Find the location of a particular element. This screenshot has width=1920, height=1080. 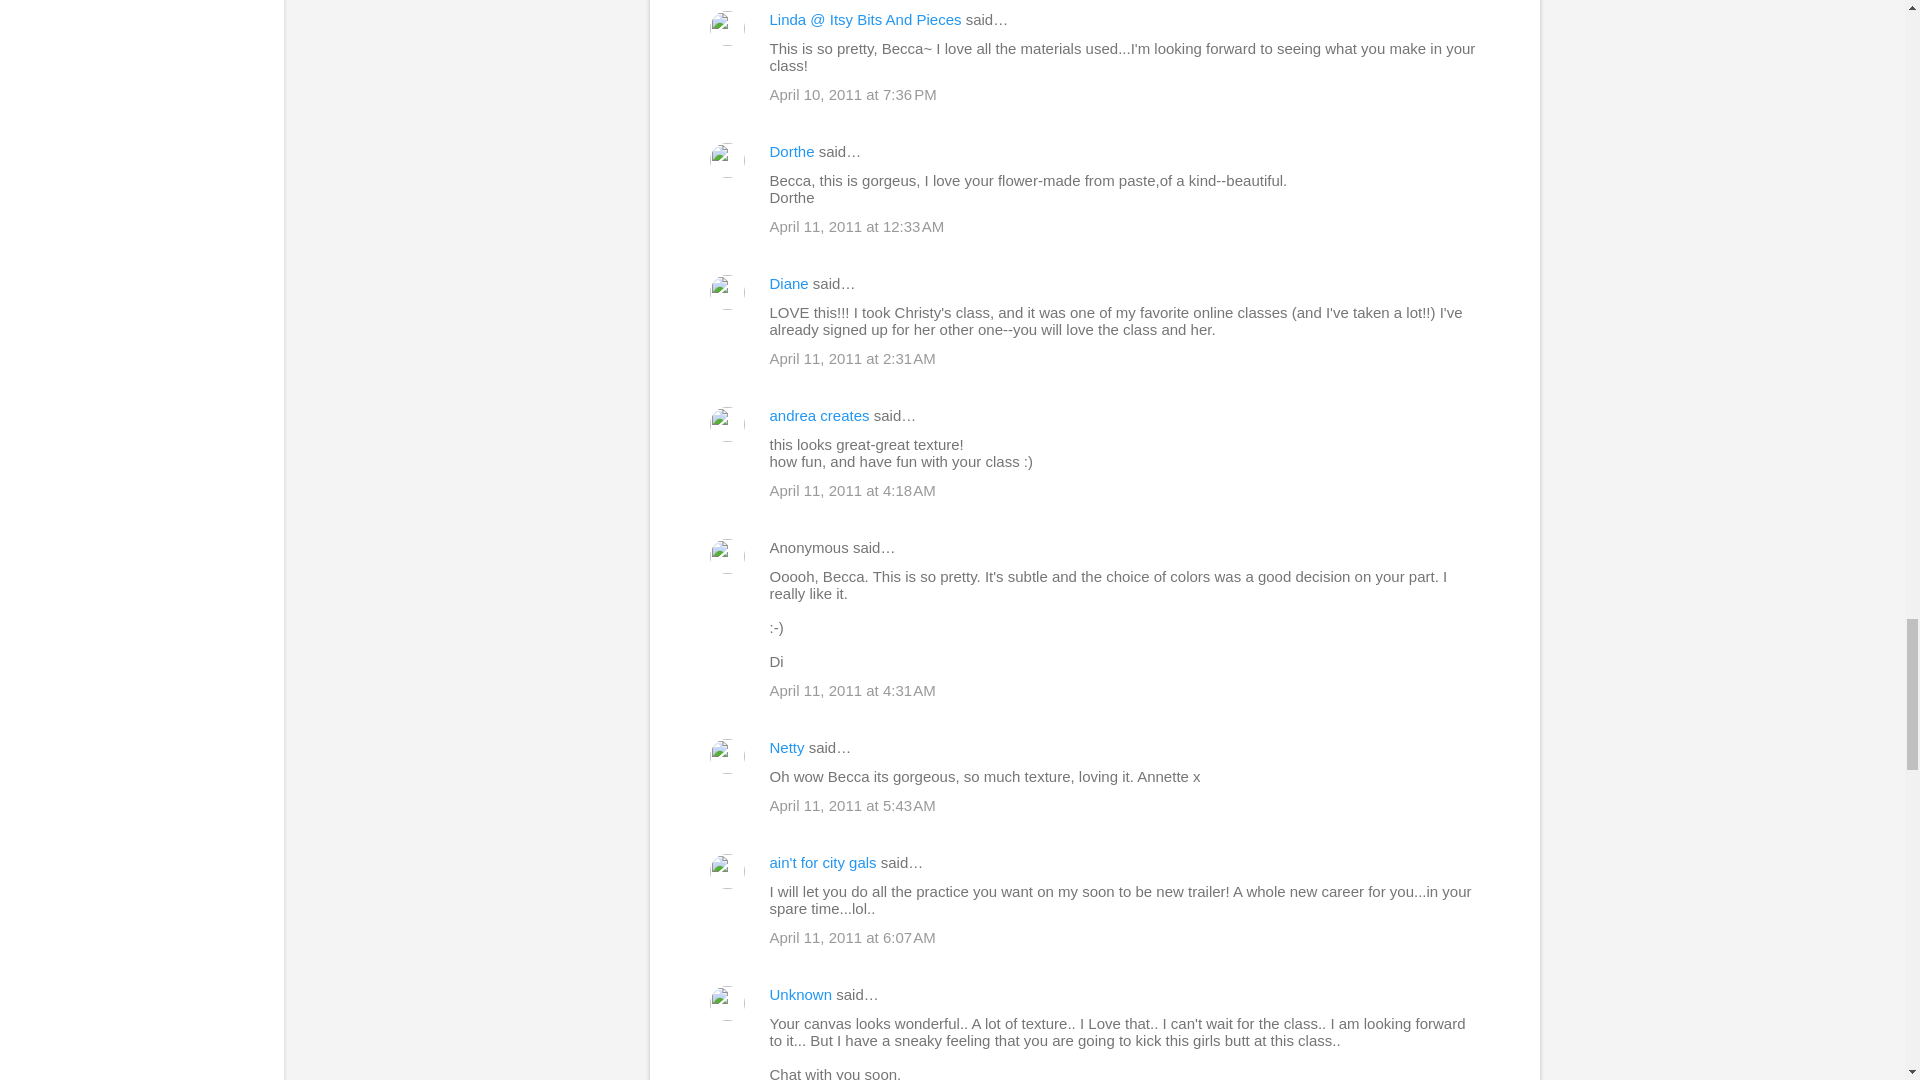

andrea creates is located at coordinates (819, 416).